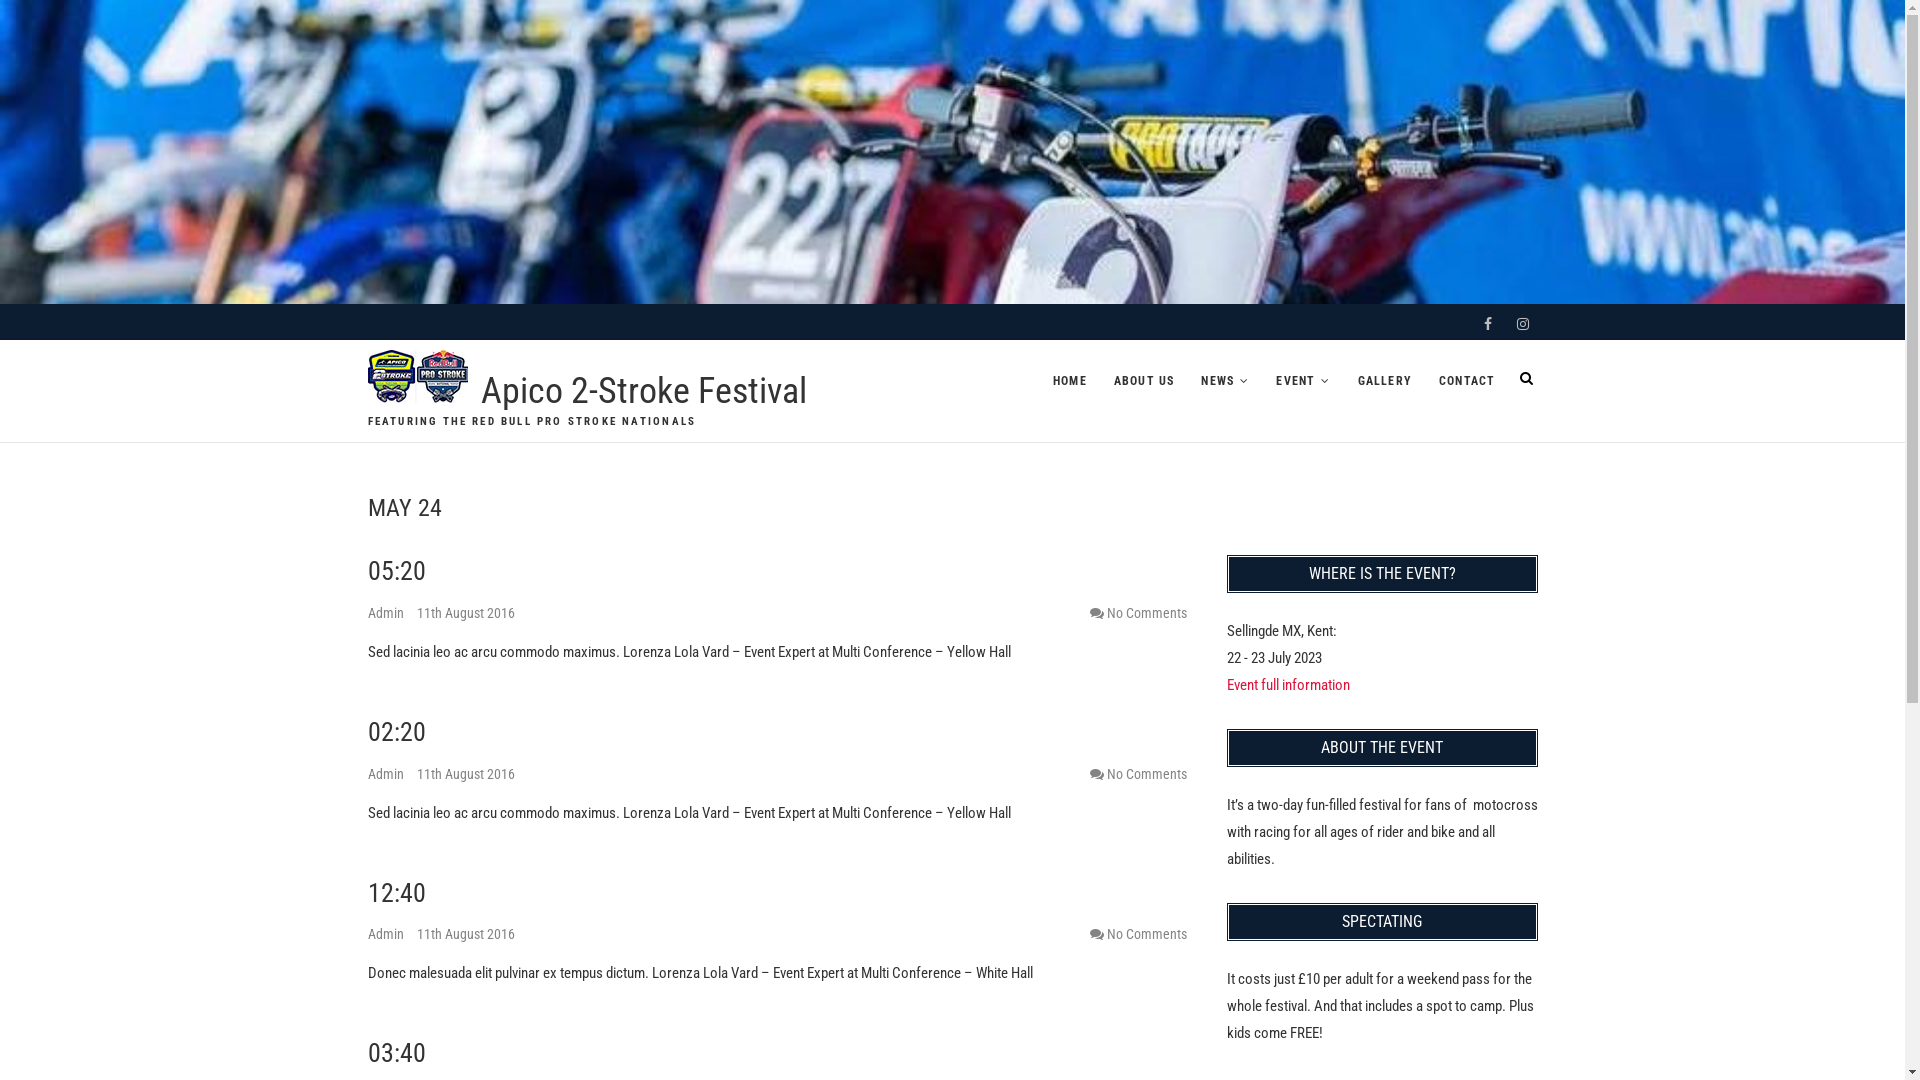  What do you see at coordinates (1303, 381) in the screenshot?
I see `EVENT` at bounding box center [1303, 381].